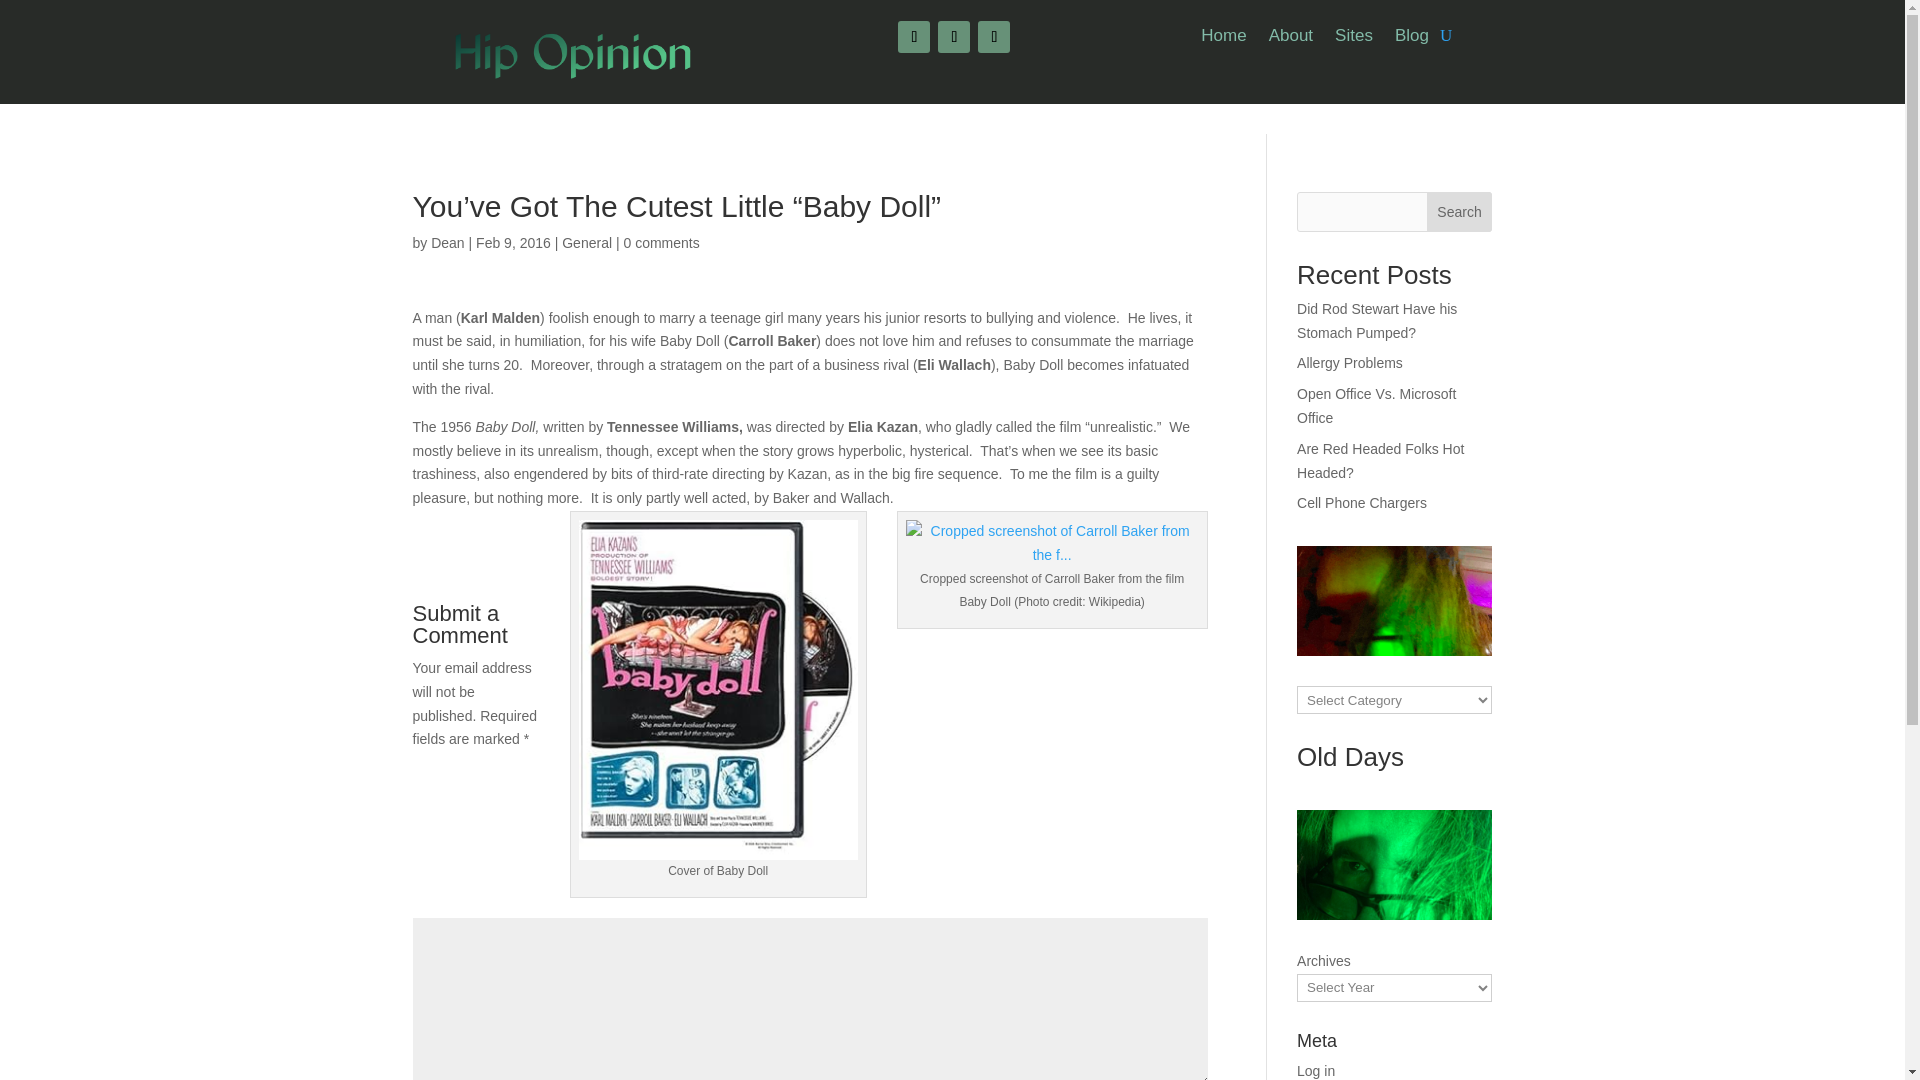  I want to click on Log in, so click(1316, 1070).